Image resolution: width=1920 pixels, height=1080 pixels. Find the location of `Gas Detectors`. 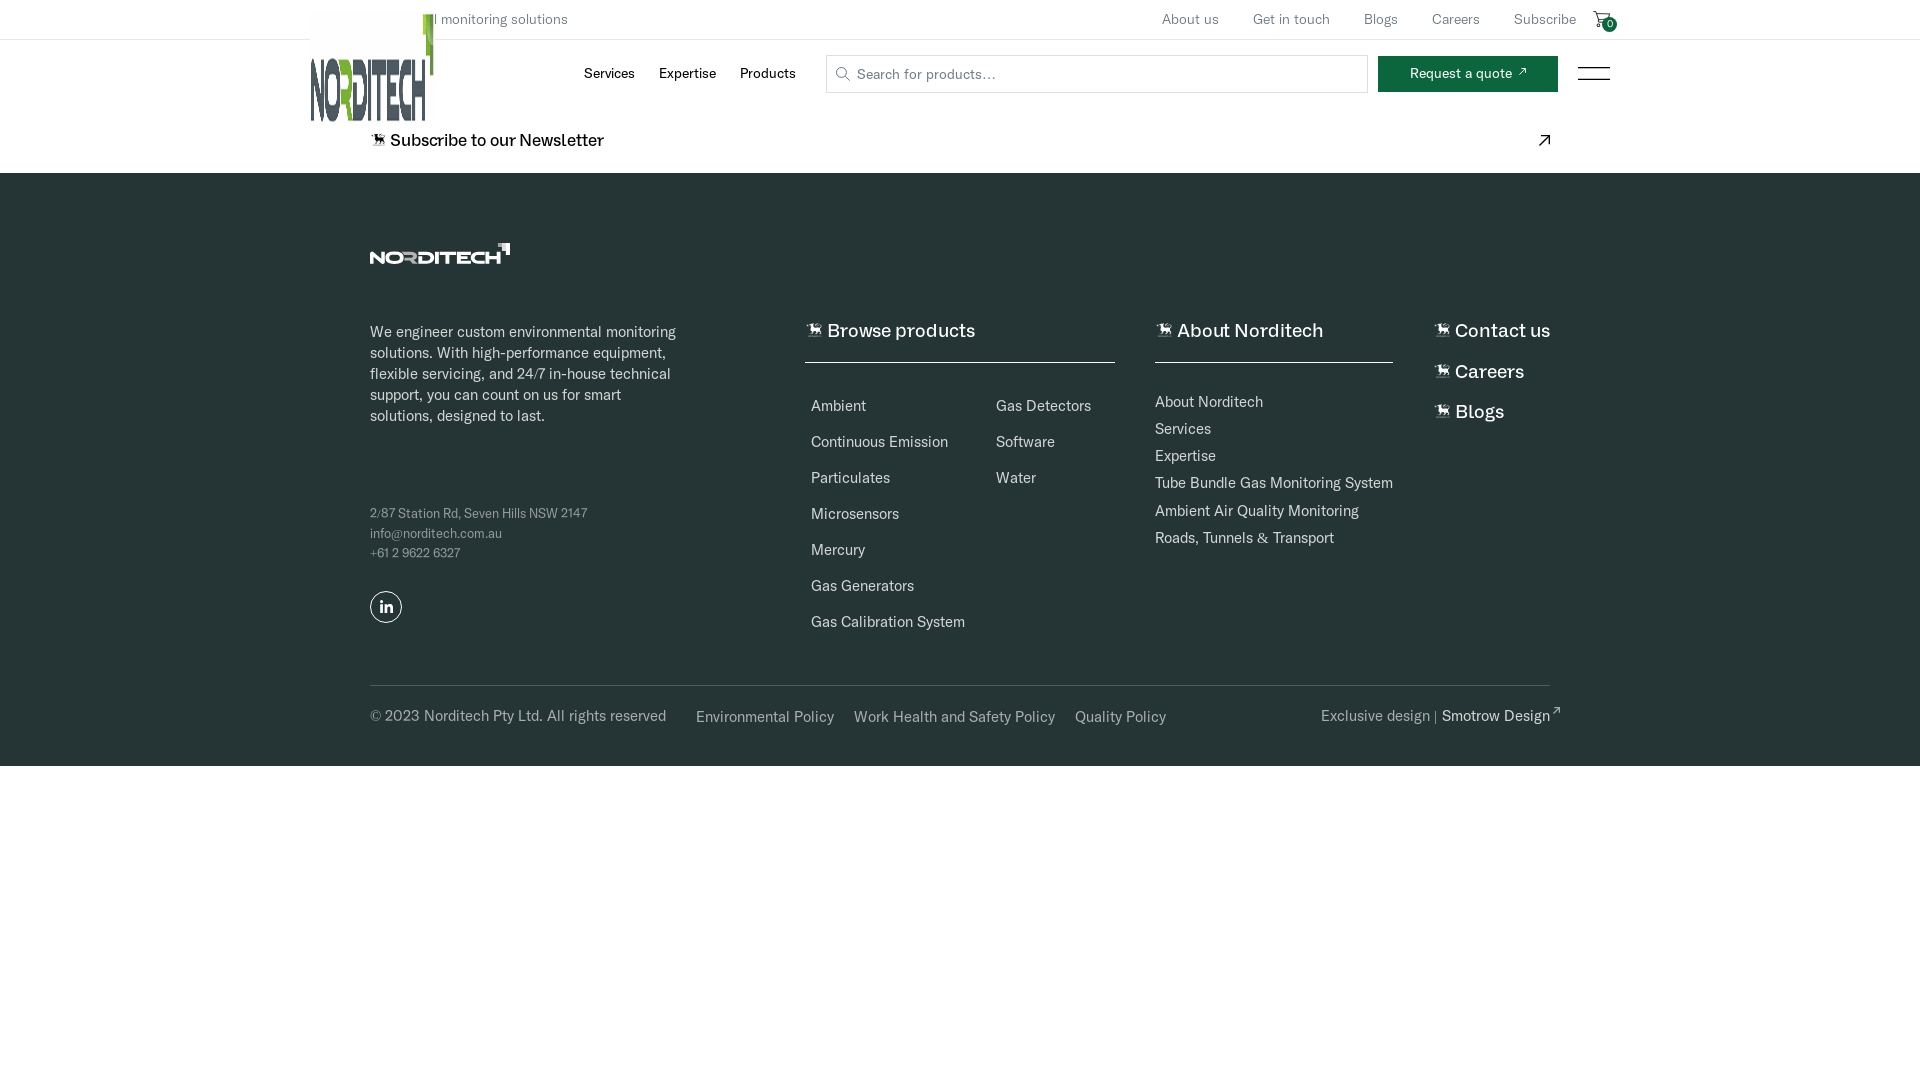

Gas Detectors is located at coordinates (1030, 406).